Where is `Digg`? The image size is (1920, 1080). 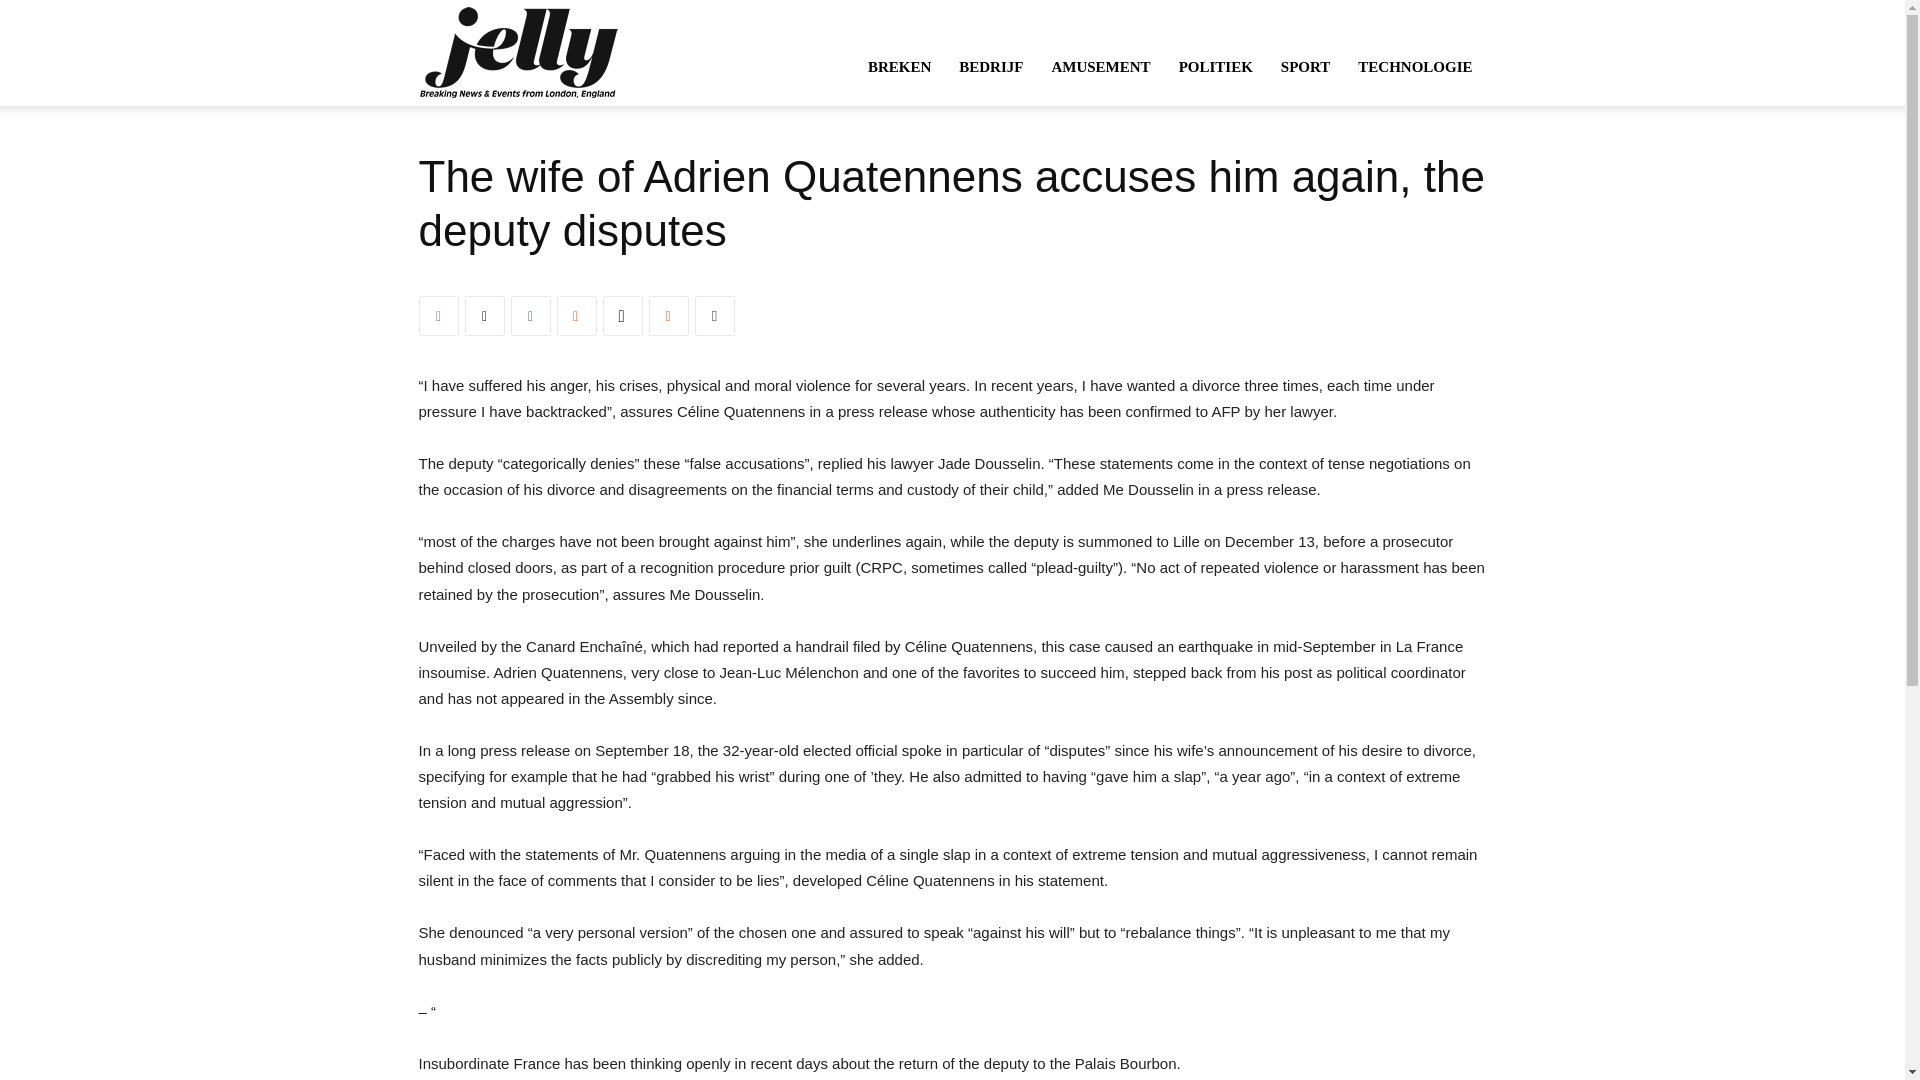 Digg is located at coordinates (622, 315).